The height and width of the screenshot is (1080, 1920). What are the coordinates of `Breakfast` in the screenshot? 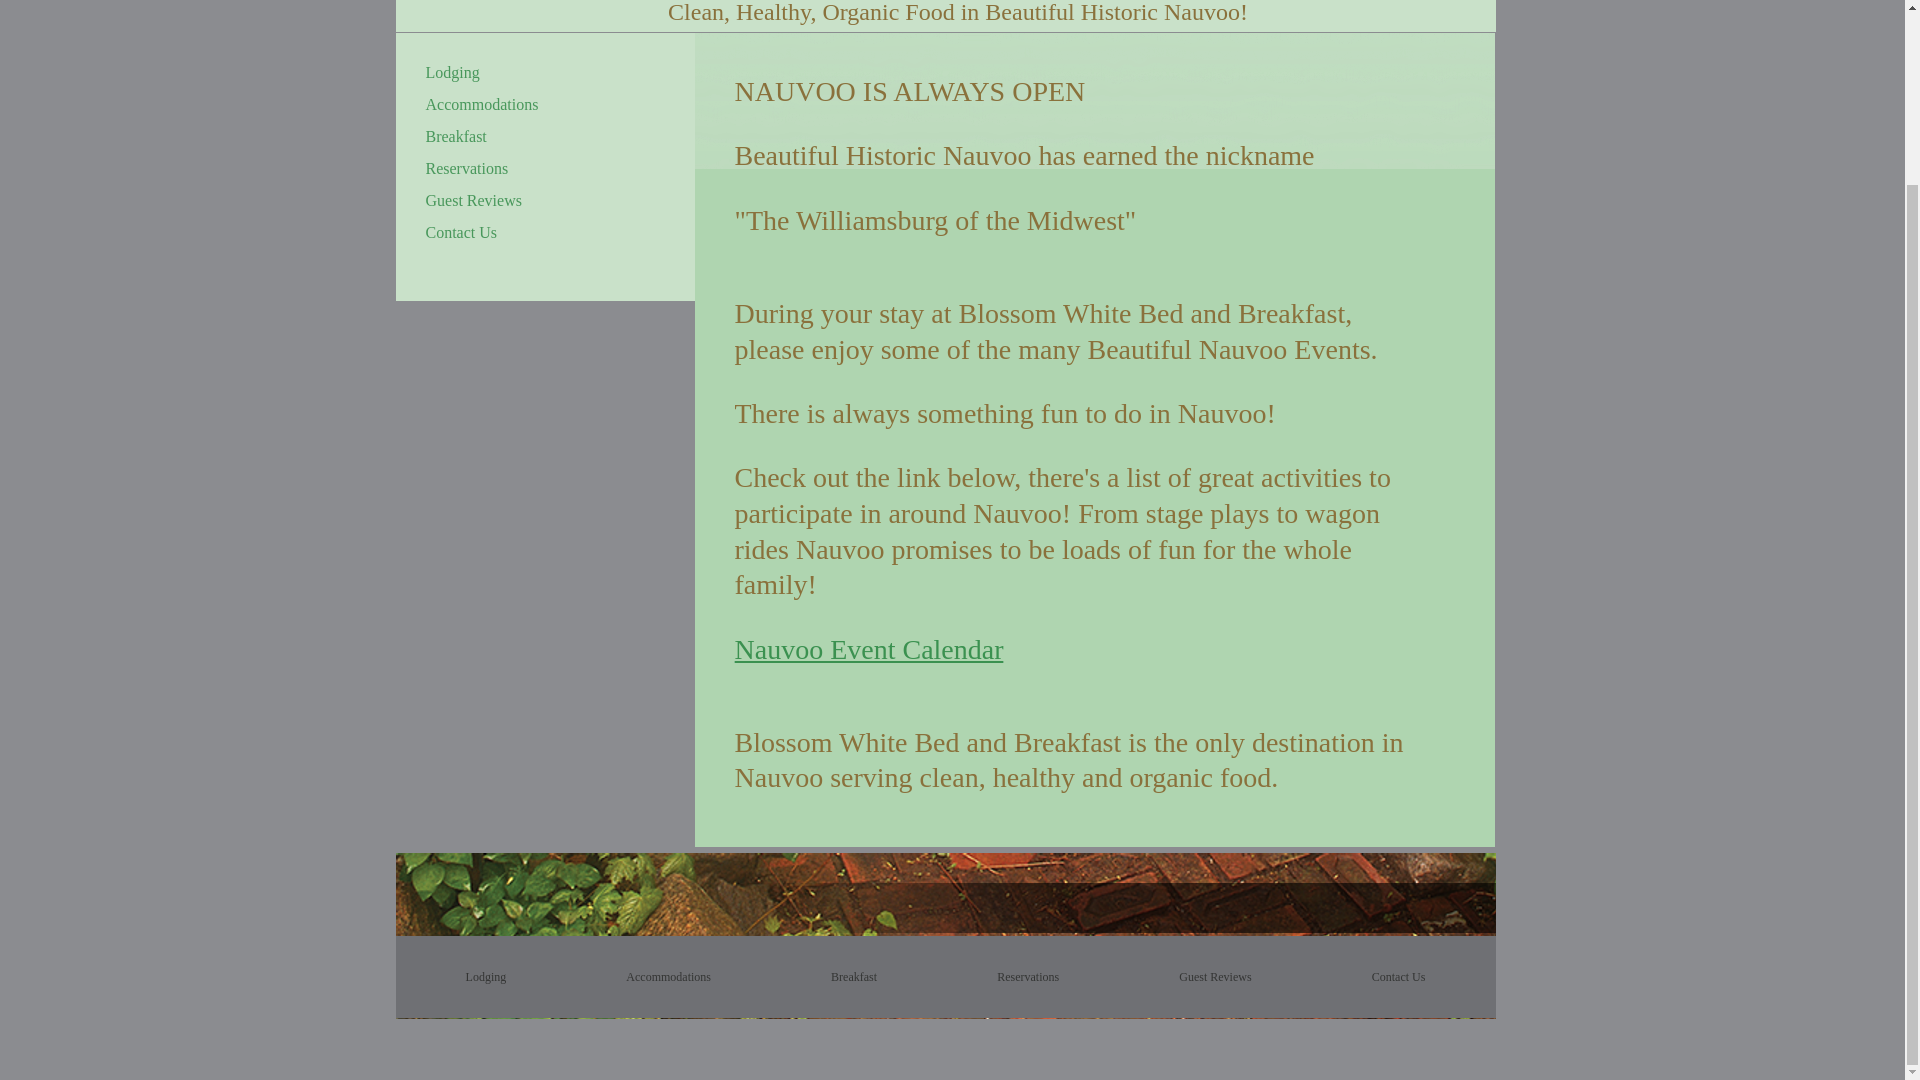 It's located at (456, 136).